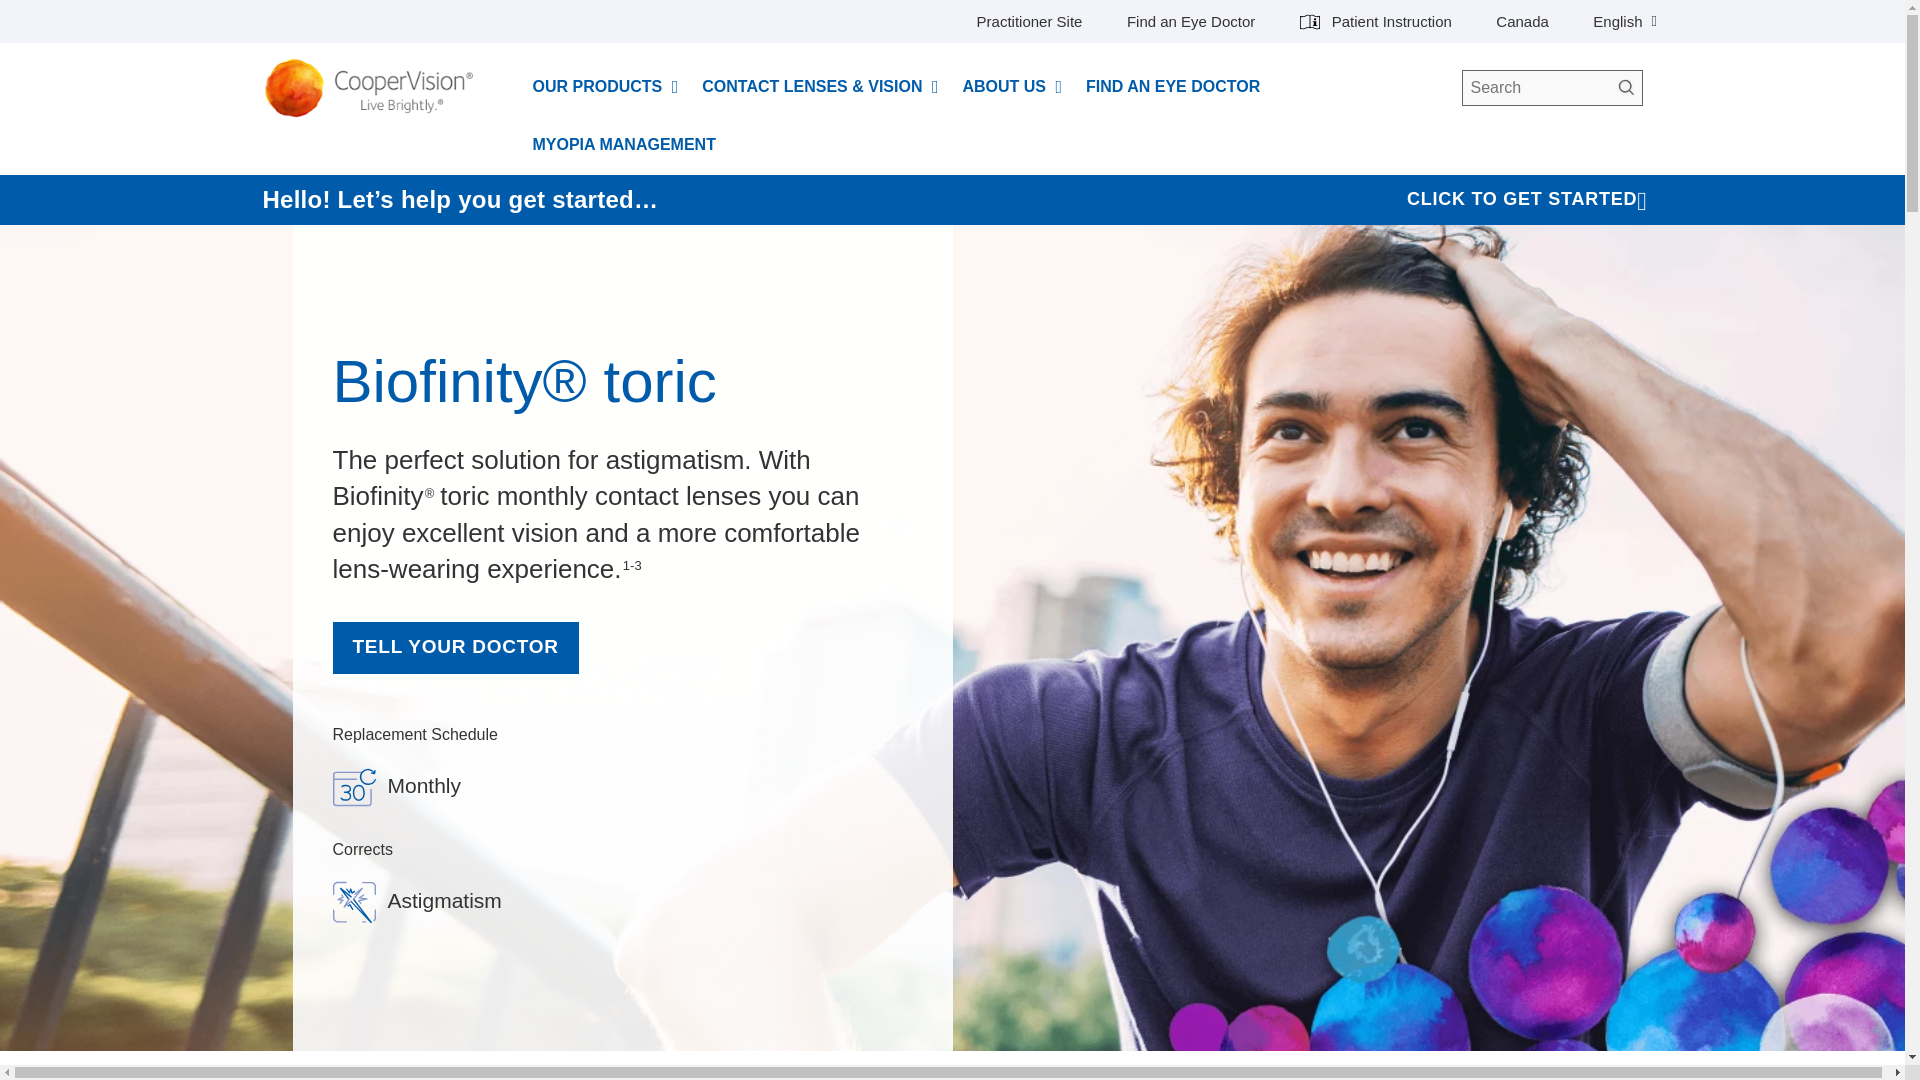 This screenshot has height=1080, width=1920. Describe the element at coordinates (1191, 22) in the screenshot. I see `Find an Eye Doctor` at that location.